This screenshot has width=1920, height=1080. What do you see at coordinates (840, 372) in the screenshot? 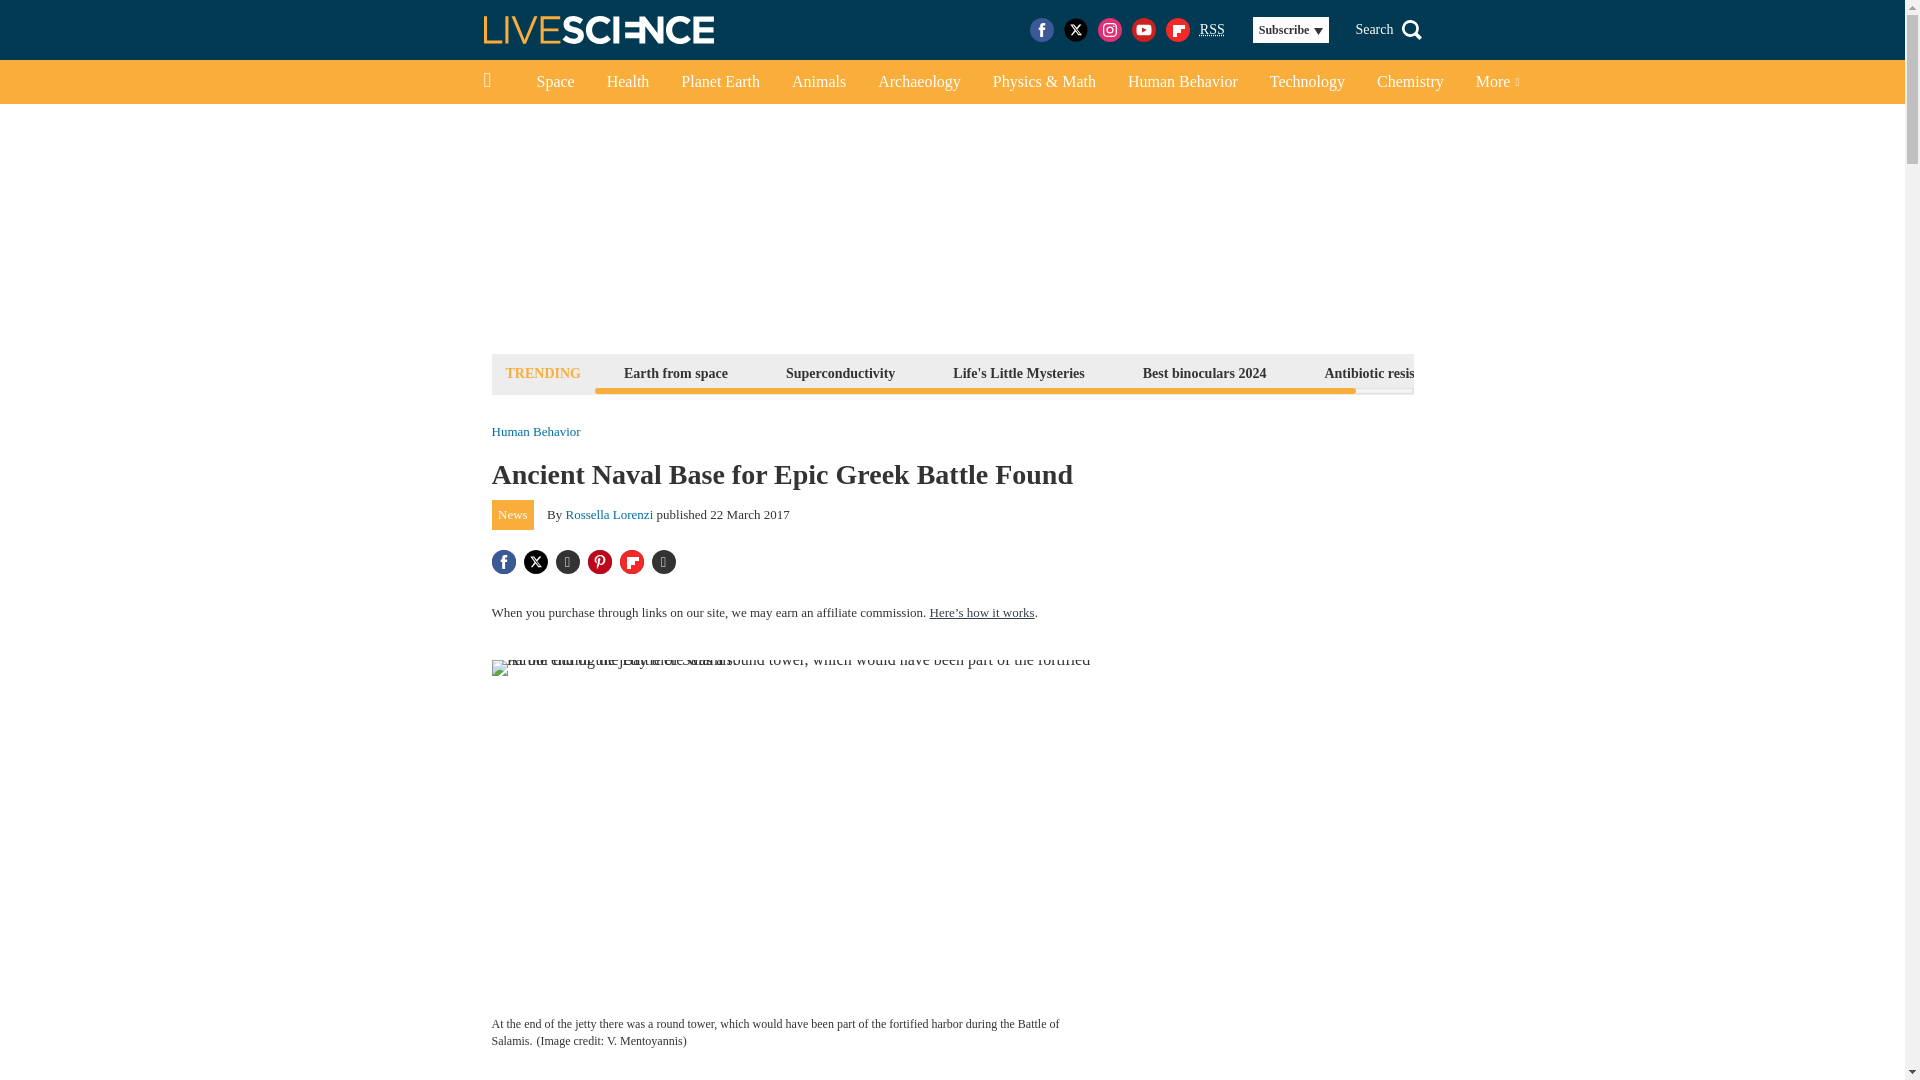
I see `Superconductivity` at bounding box center [840, 372].